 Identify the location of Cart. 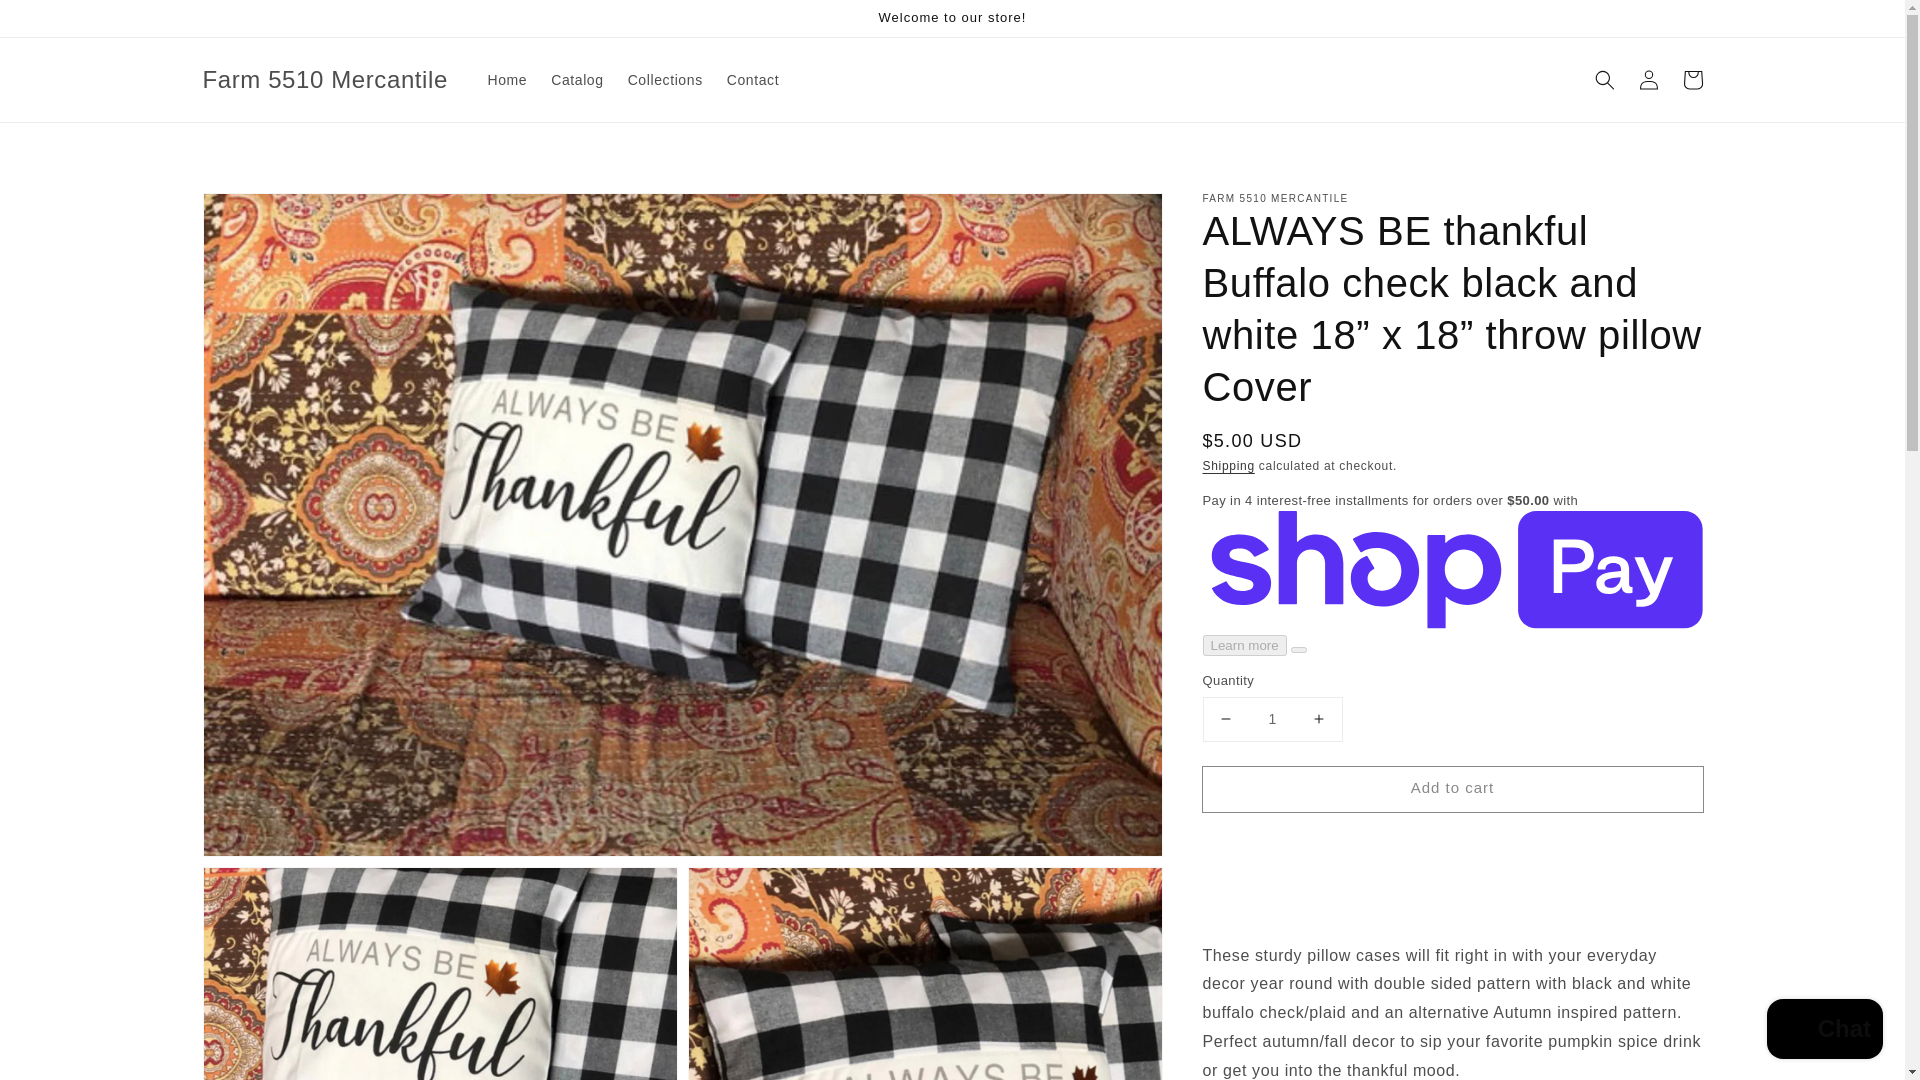
(1692, 80).